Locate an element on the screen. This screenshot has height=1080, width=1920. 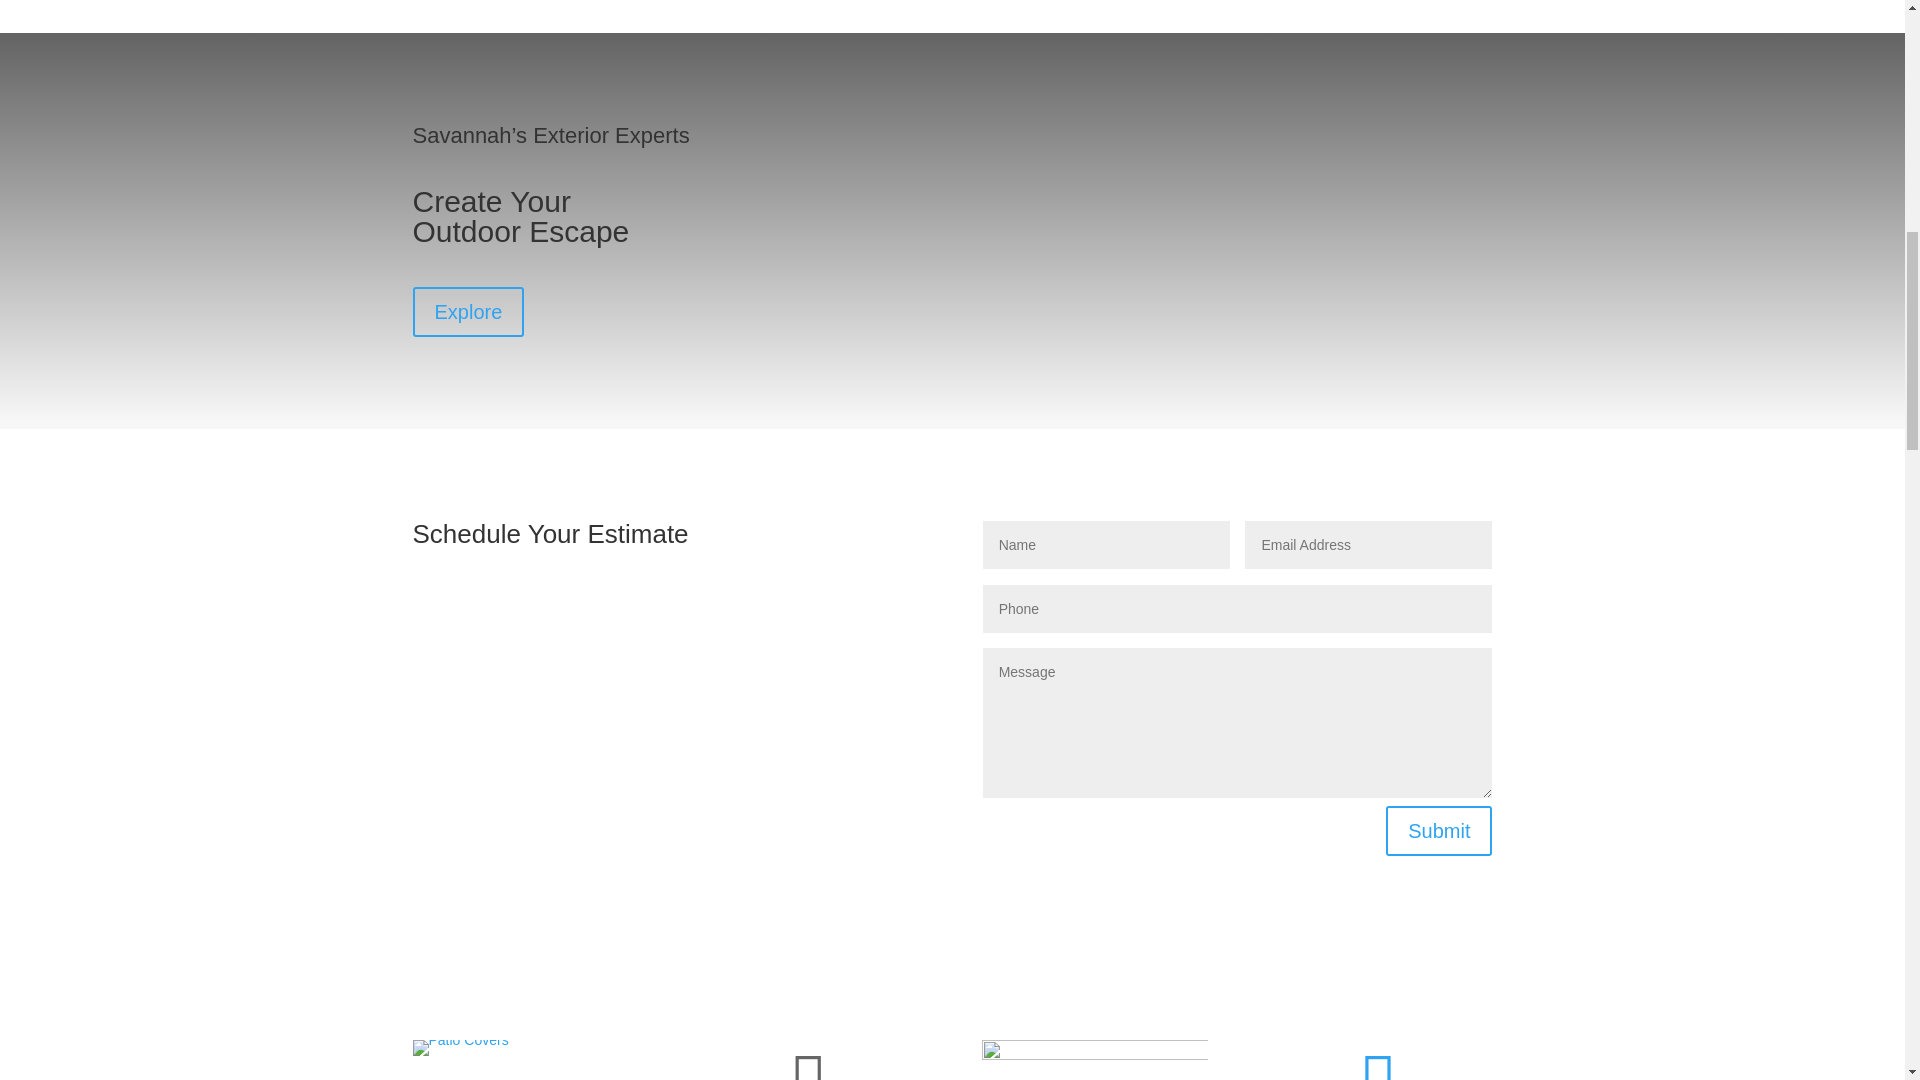
Submit is located at coordinates (1438, 830).